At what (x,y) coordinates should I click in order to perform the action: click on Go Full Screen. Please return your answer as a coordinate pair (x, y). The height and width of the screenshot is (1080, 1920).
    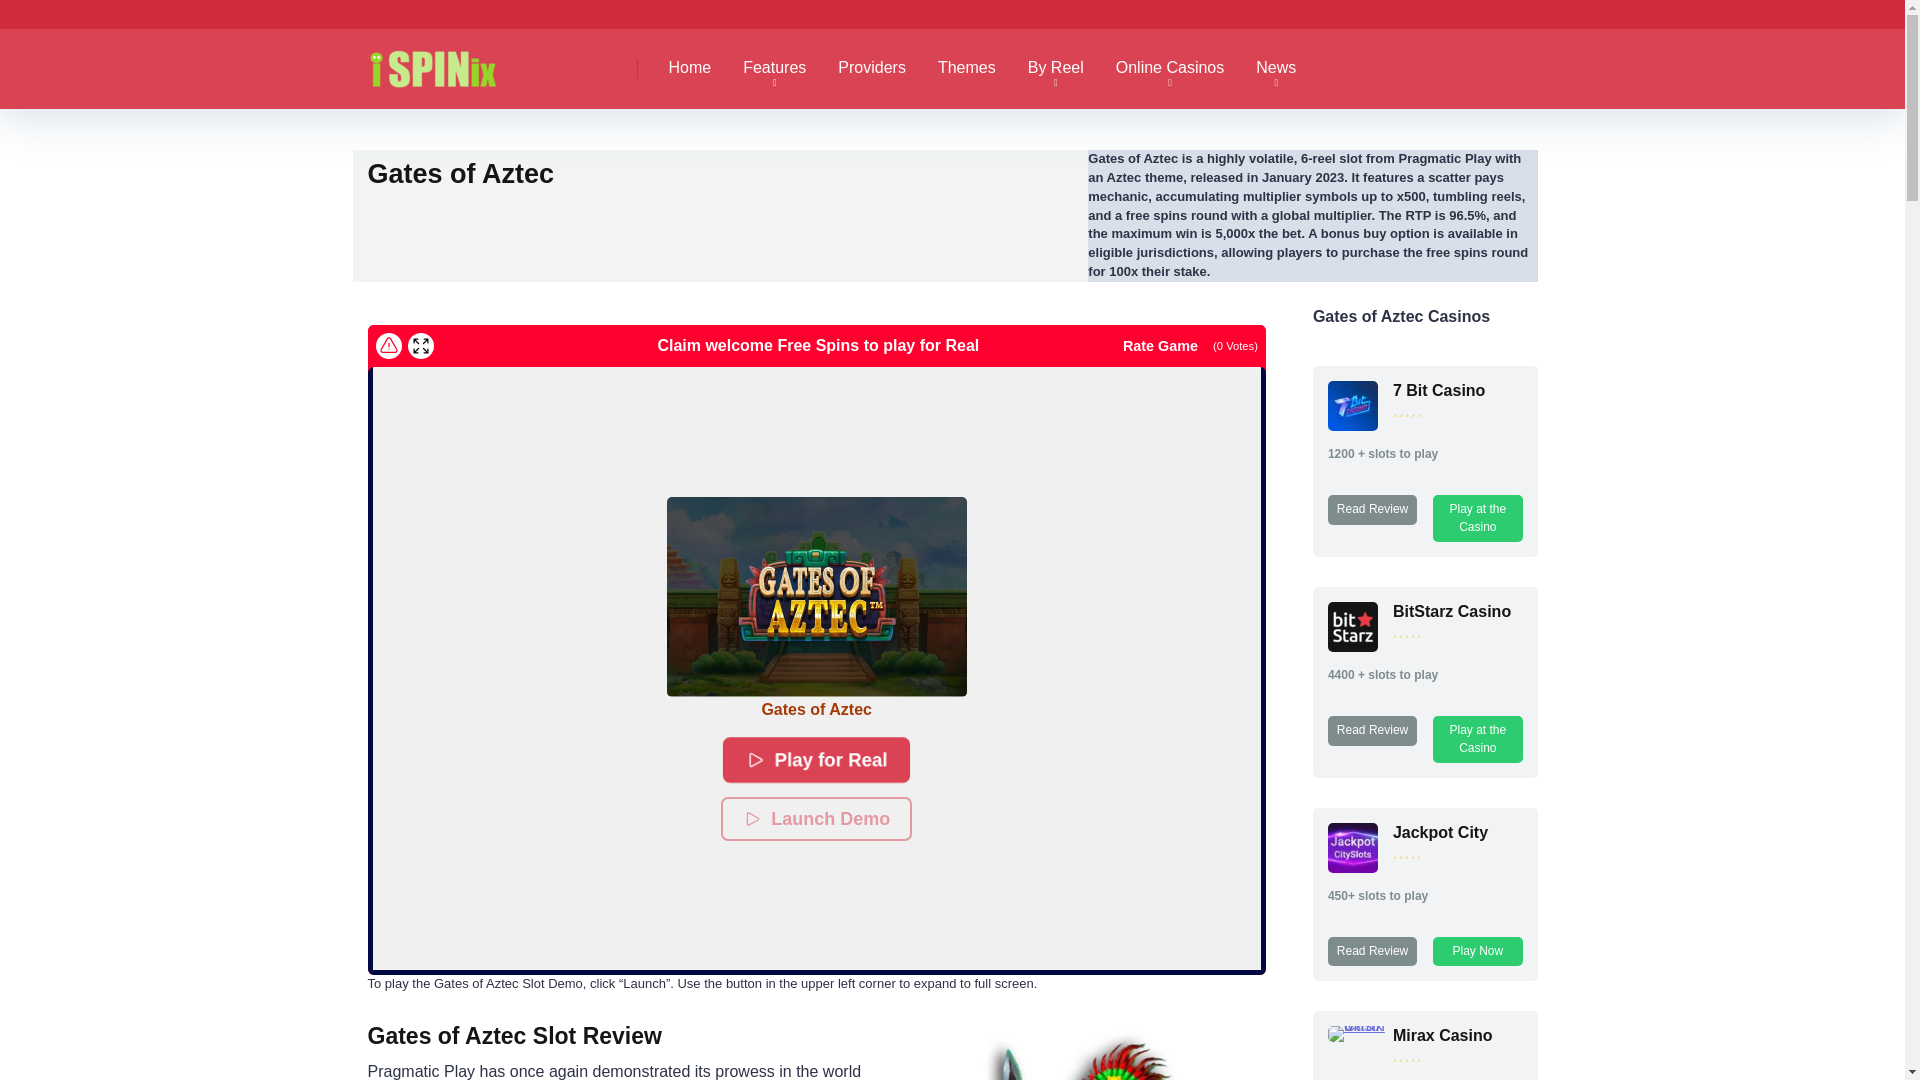
    Looking at the image, I should click on (420, 345).